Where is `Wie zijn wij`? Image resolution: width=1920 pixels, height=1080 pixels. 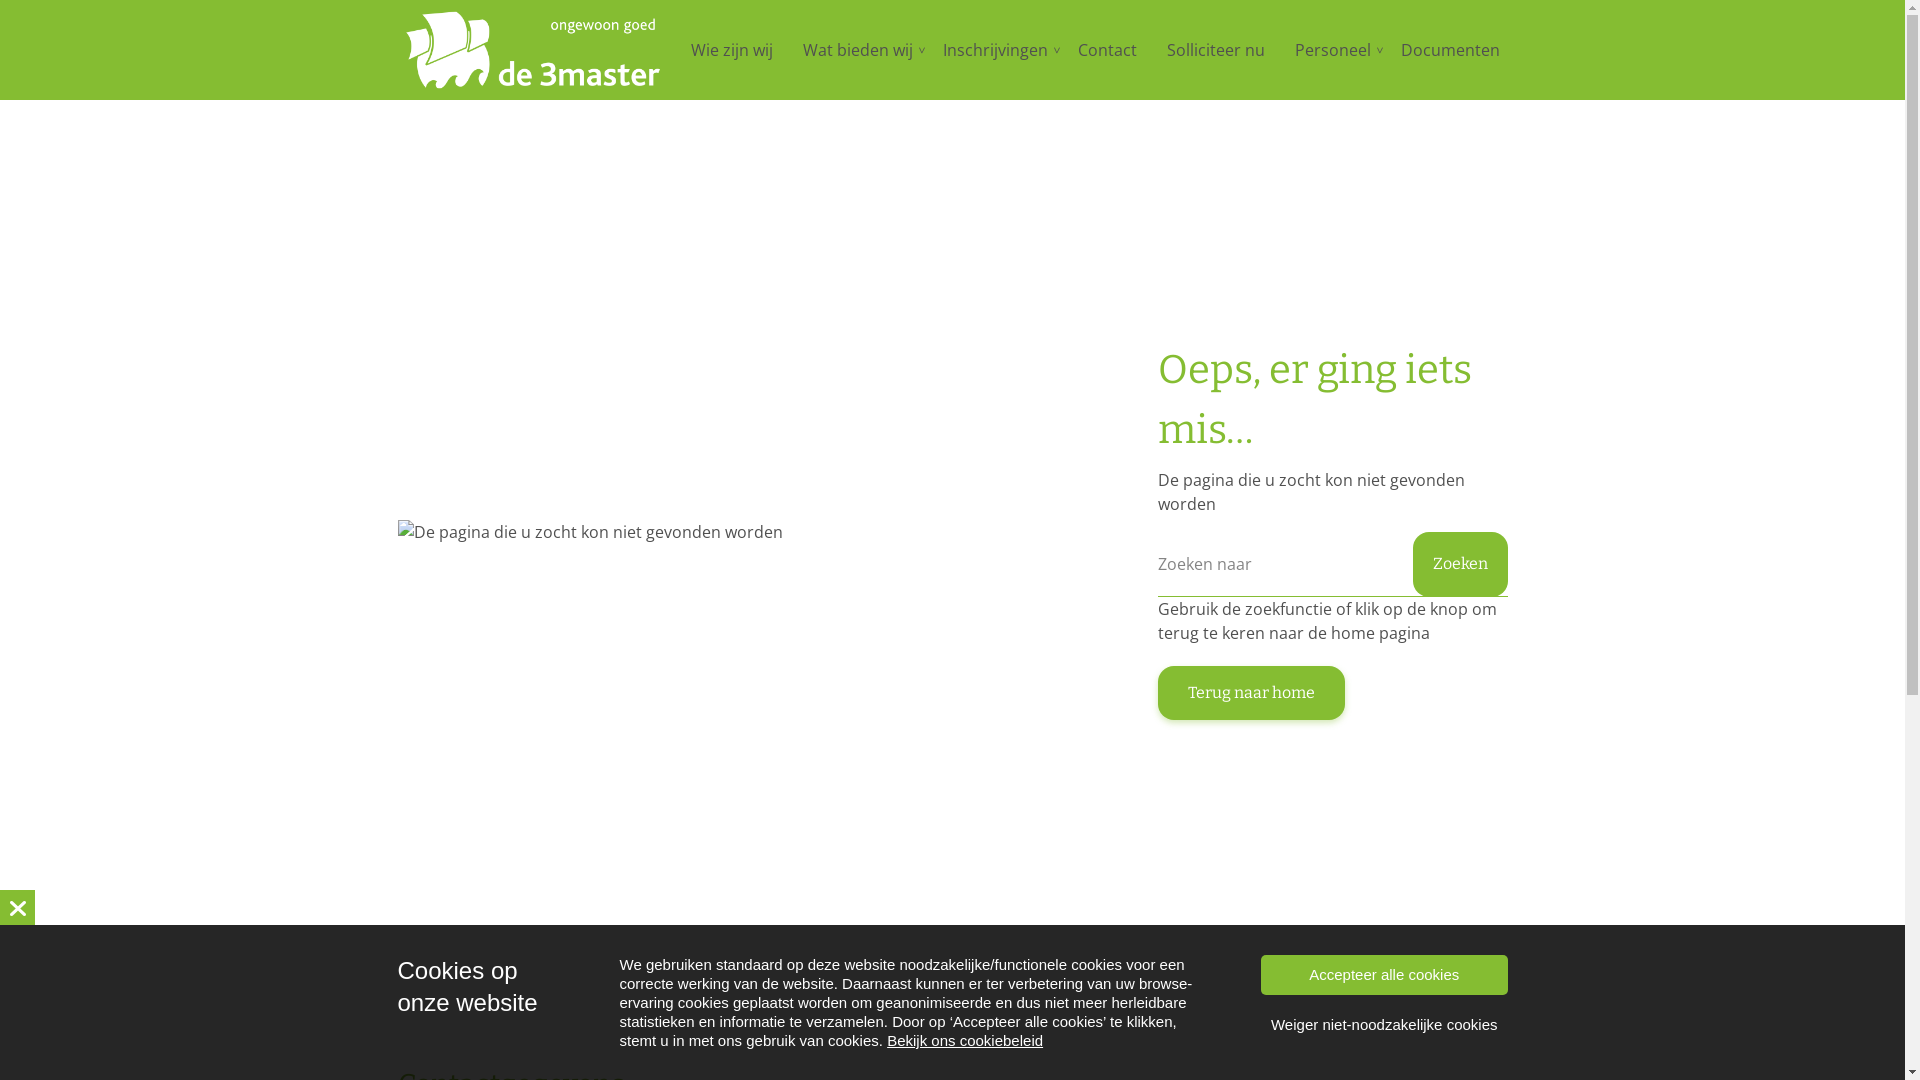
Wie zijn wij is located at coordinates (732, 50).